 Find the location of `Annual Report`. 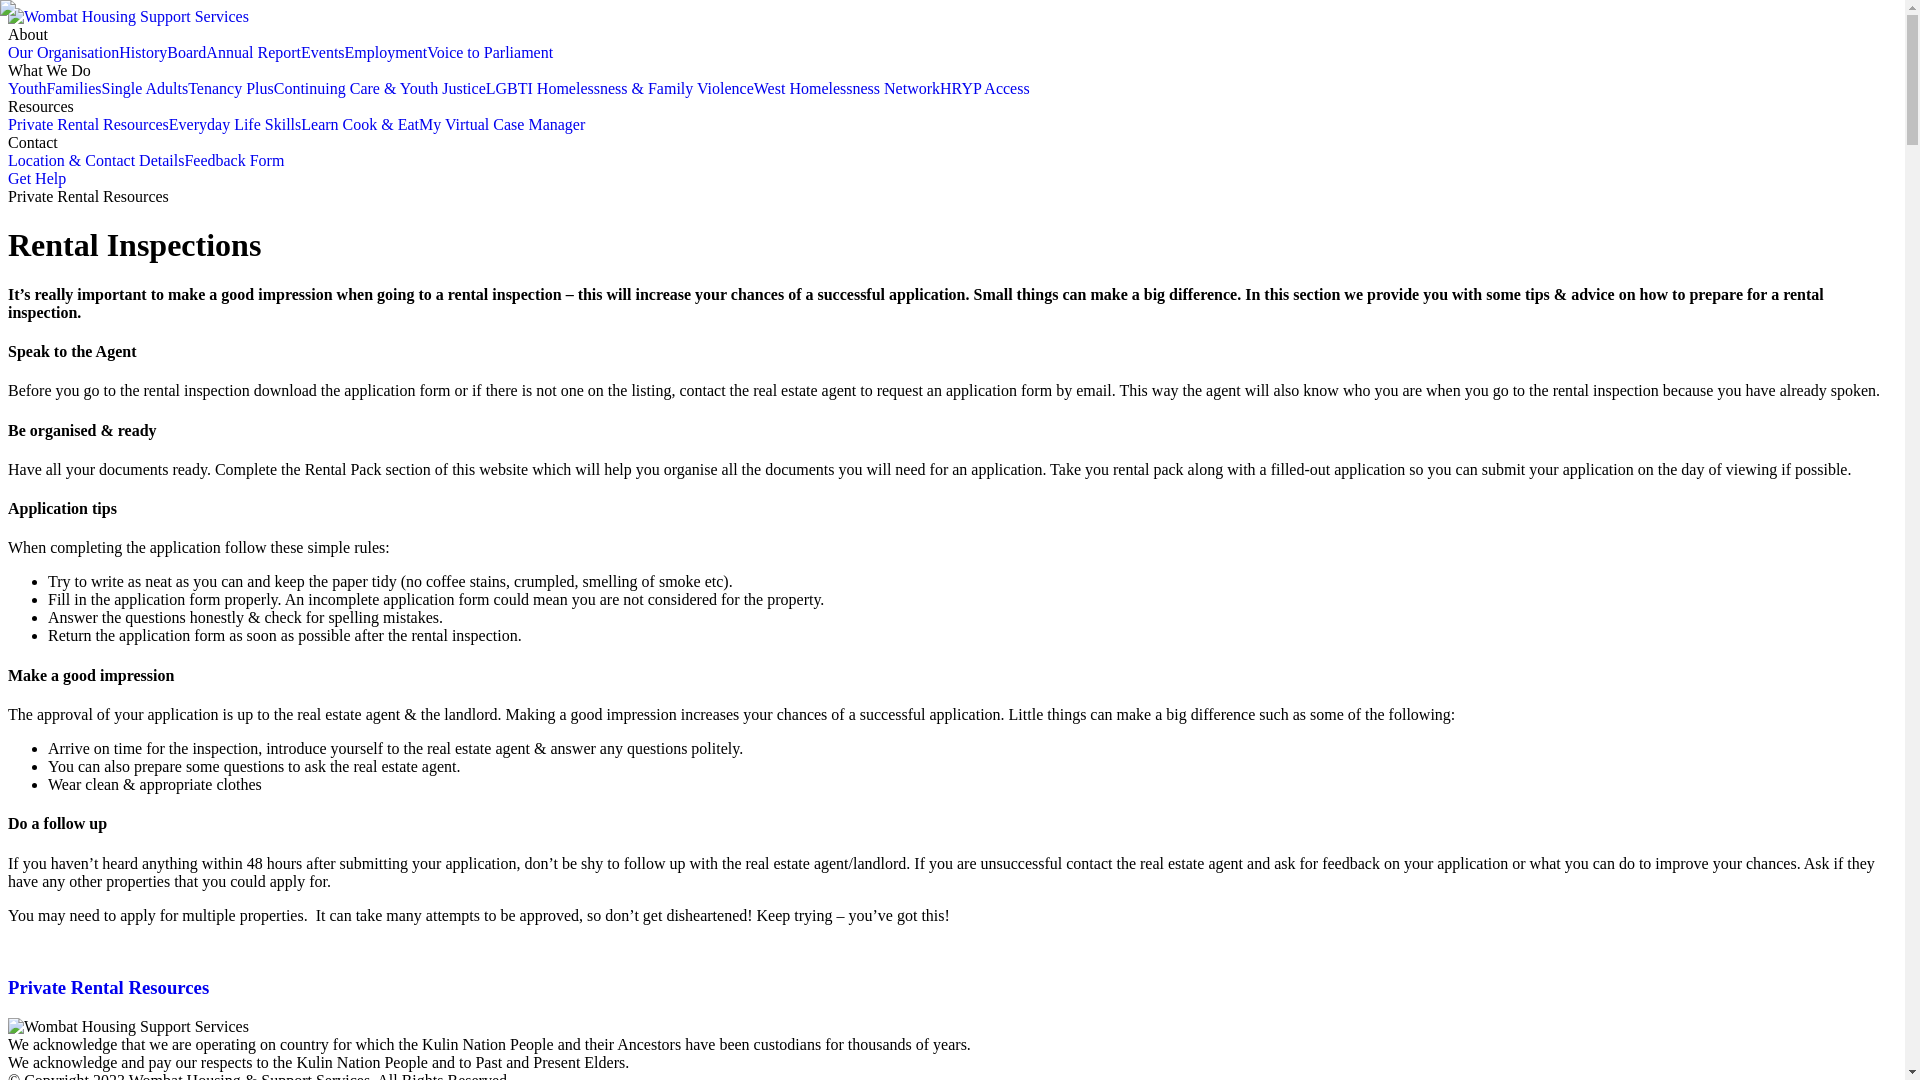

Annual Report is located at coordinates (254, 52).